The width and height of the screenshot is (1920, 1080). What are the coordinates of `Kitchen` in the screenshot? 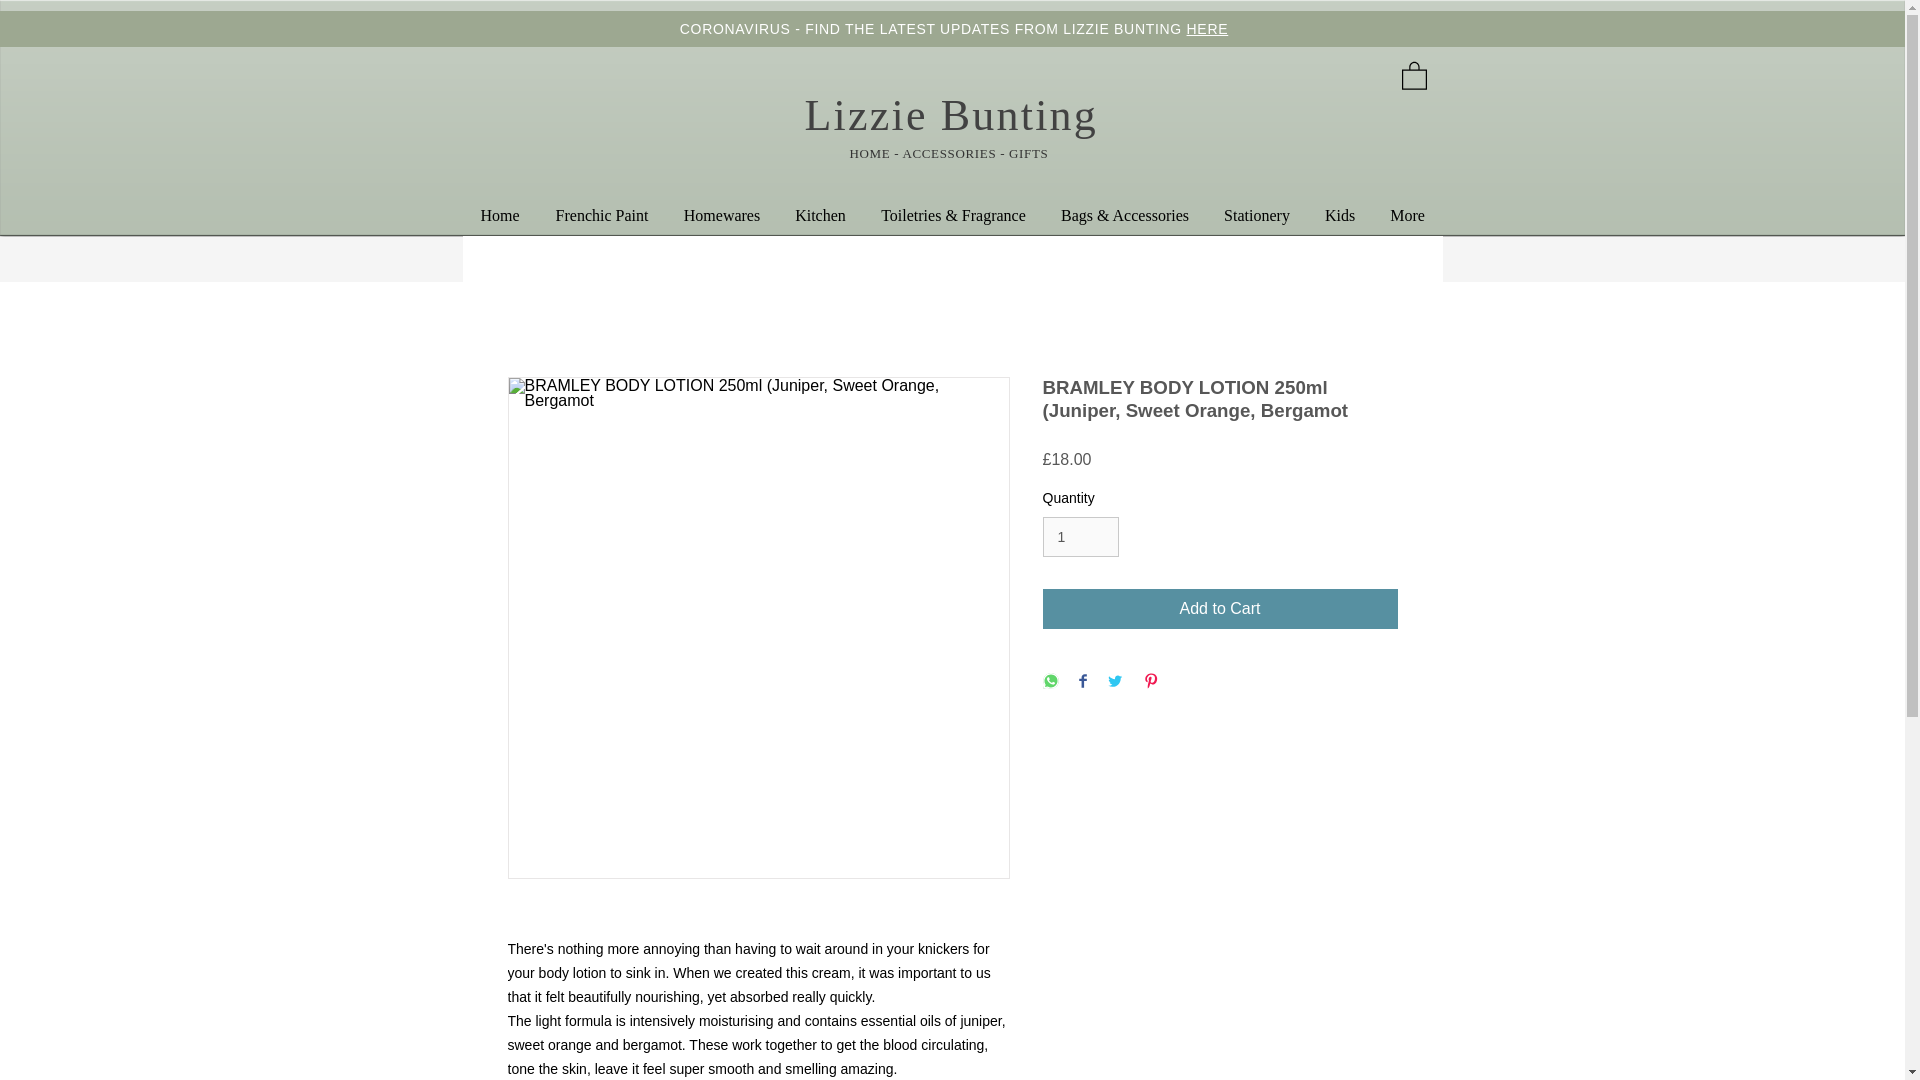 It's located at (820, 215).